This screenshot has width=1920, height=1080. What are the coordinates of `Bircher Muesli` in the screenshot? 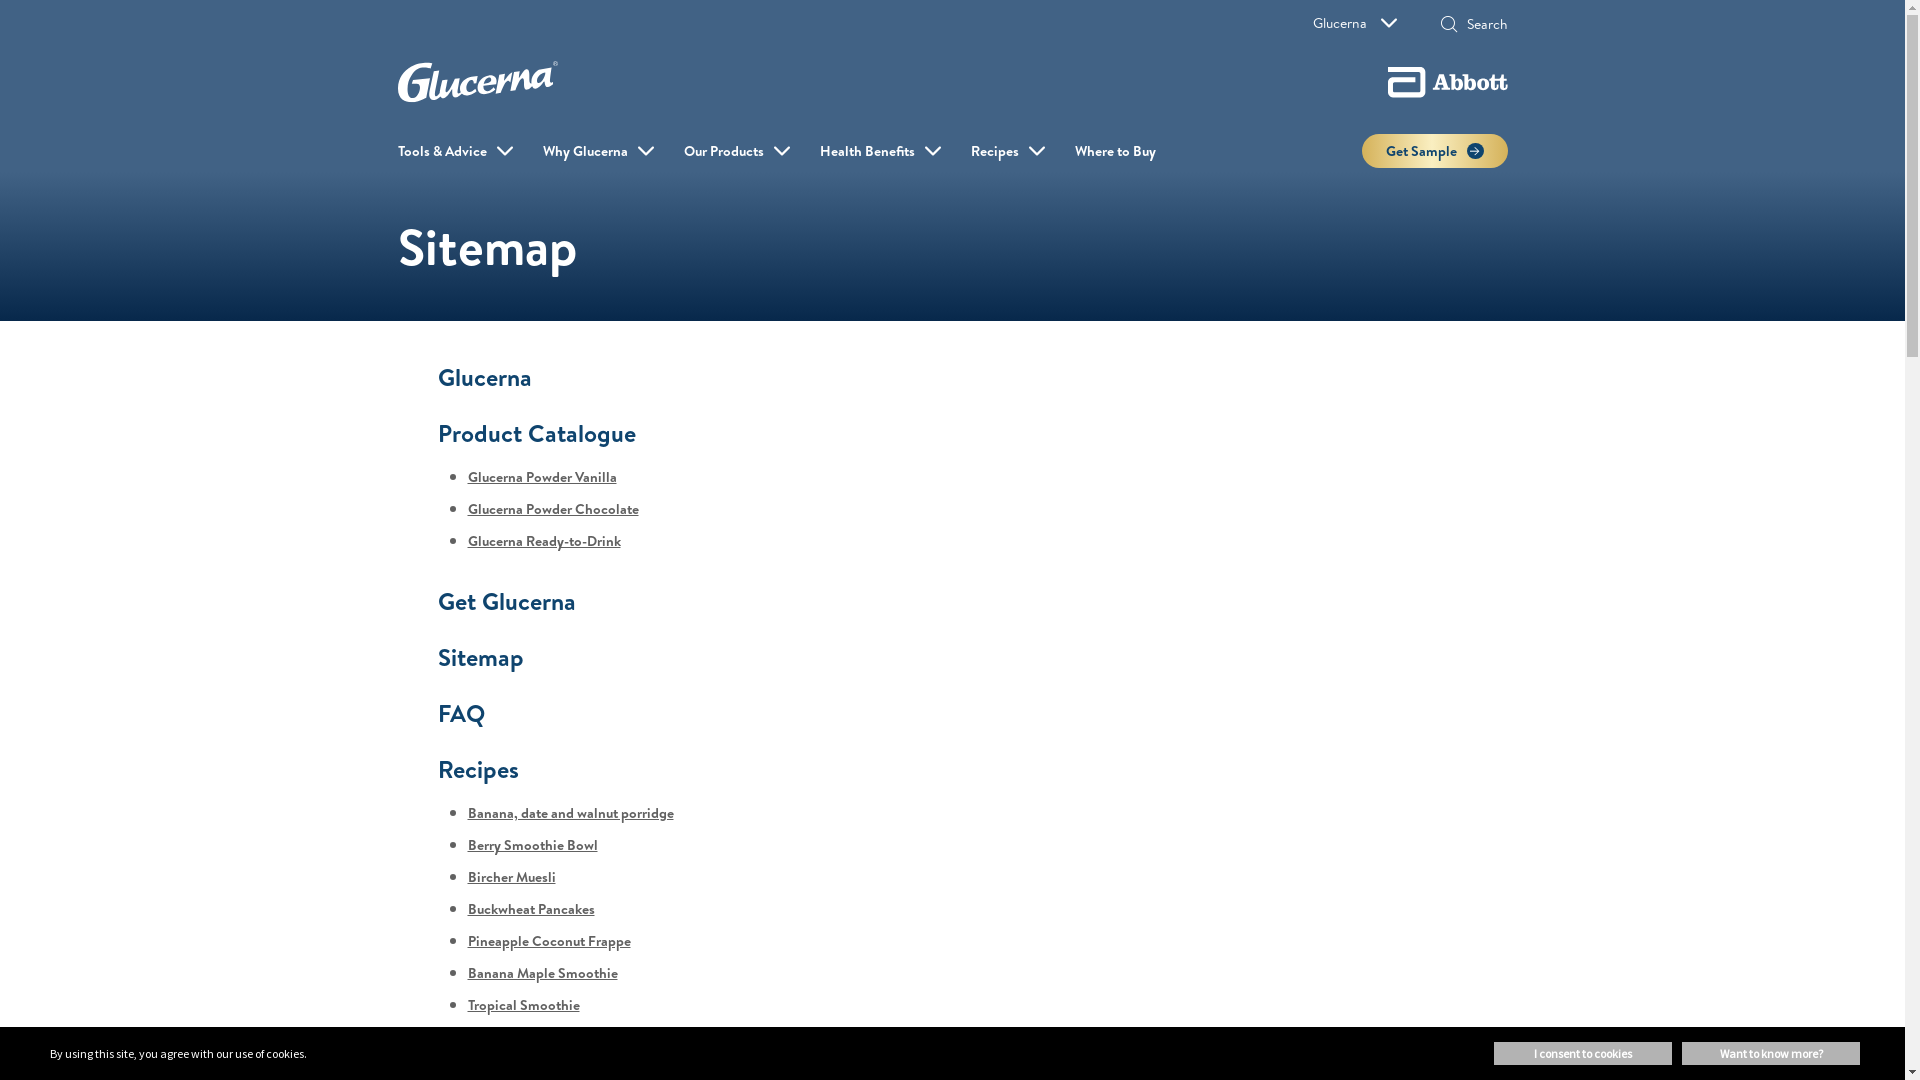 It's located at (512, 877).